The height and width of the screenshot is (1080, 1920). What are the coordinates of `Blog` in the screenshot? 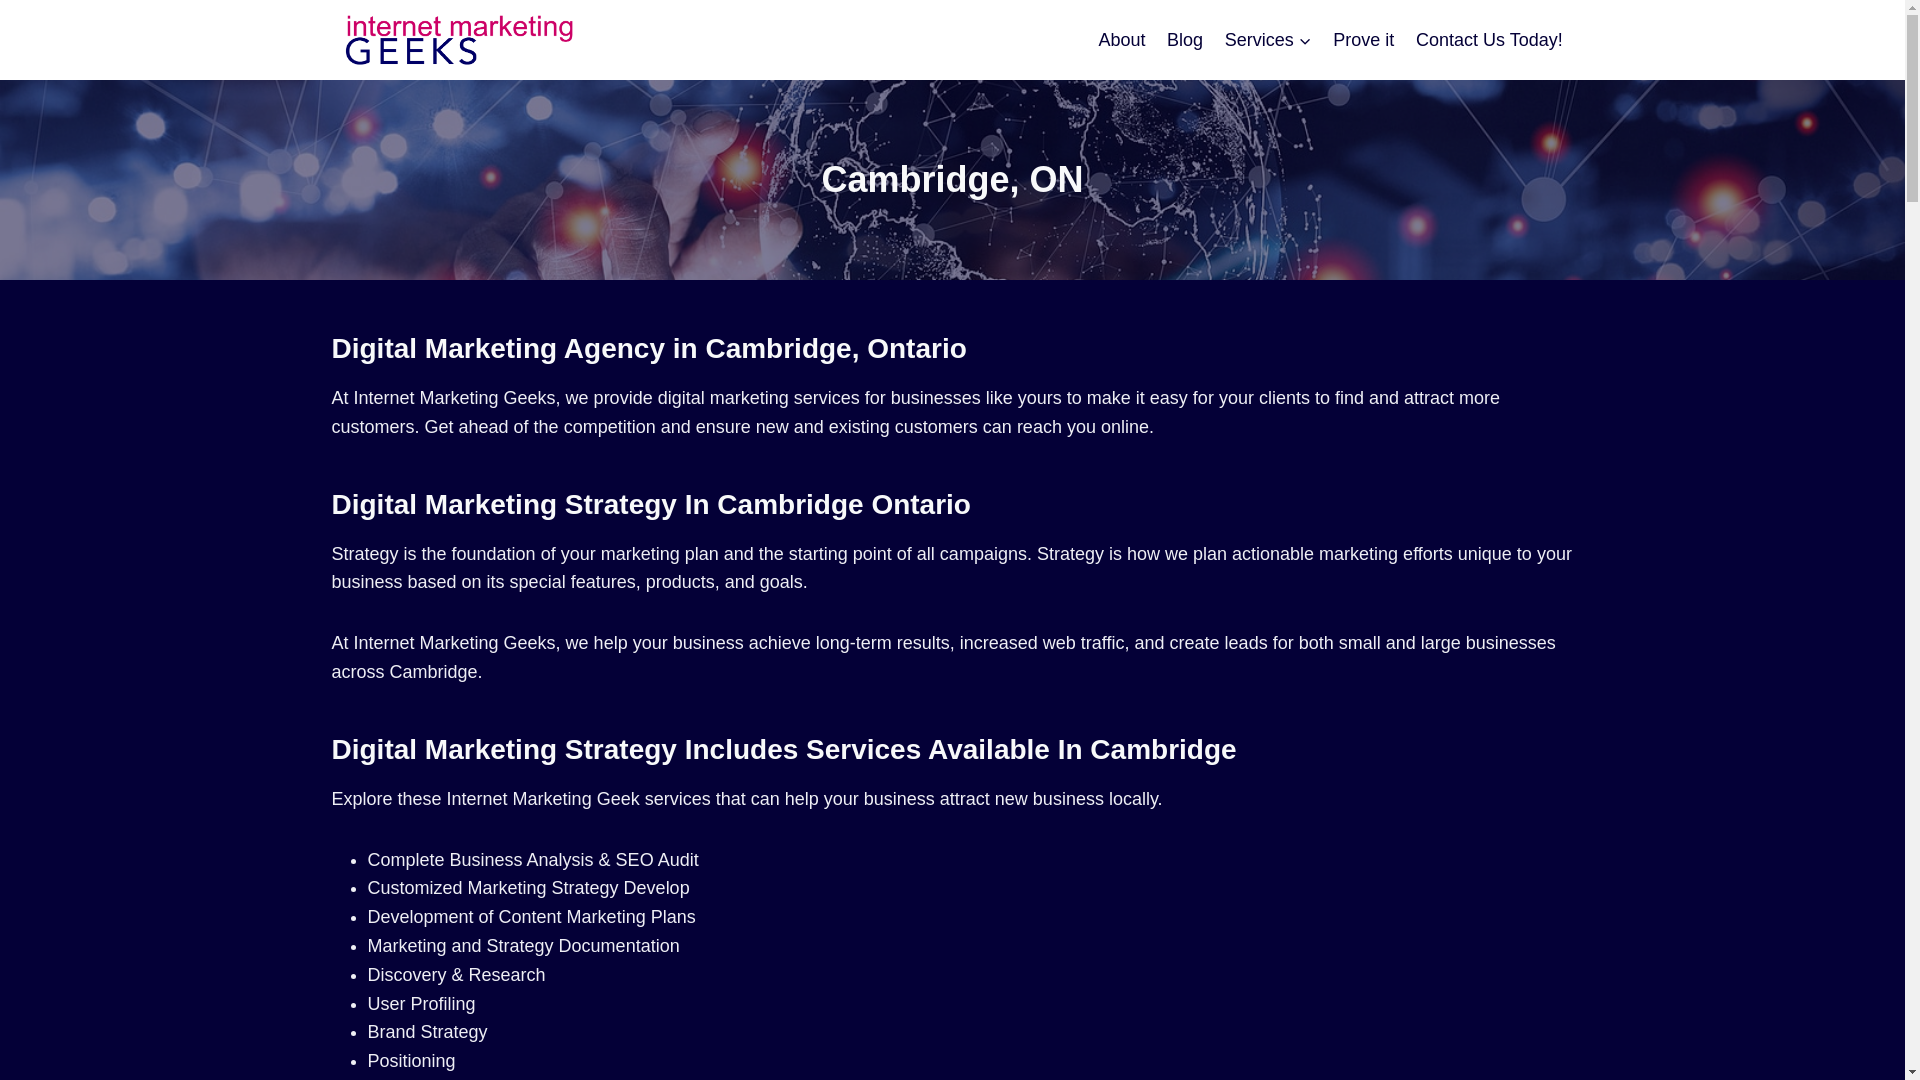 It's located at (1184, 40).